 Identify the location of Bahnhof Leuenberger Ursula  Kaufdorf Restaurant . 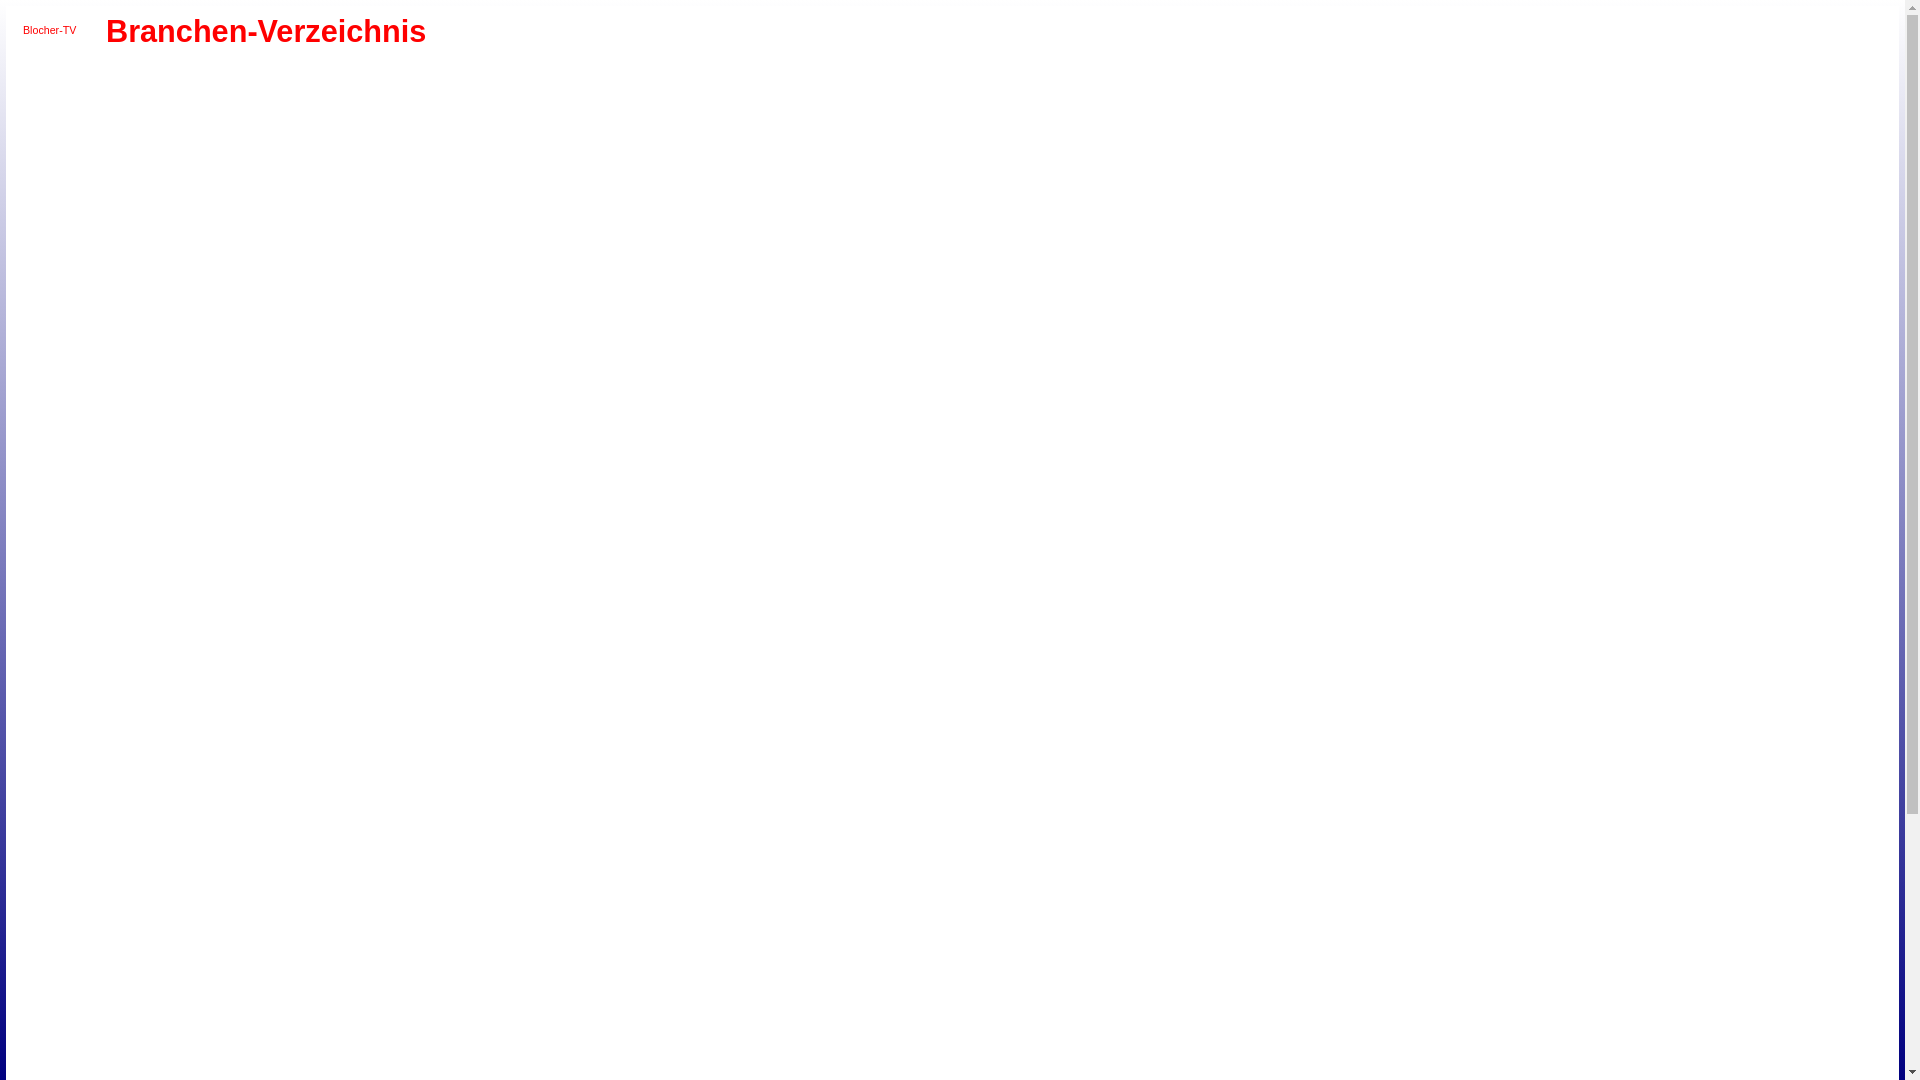
(630, 678).